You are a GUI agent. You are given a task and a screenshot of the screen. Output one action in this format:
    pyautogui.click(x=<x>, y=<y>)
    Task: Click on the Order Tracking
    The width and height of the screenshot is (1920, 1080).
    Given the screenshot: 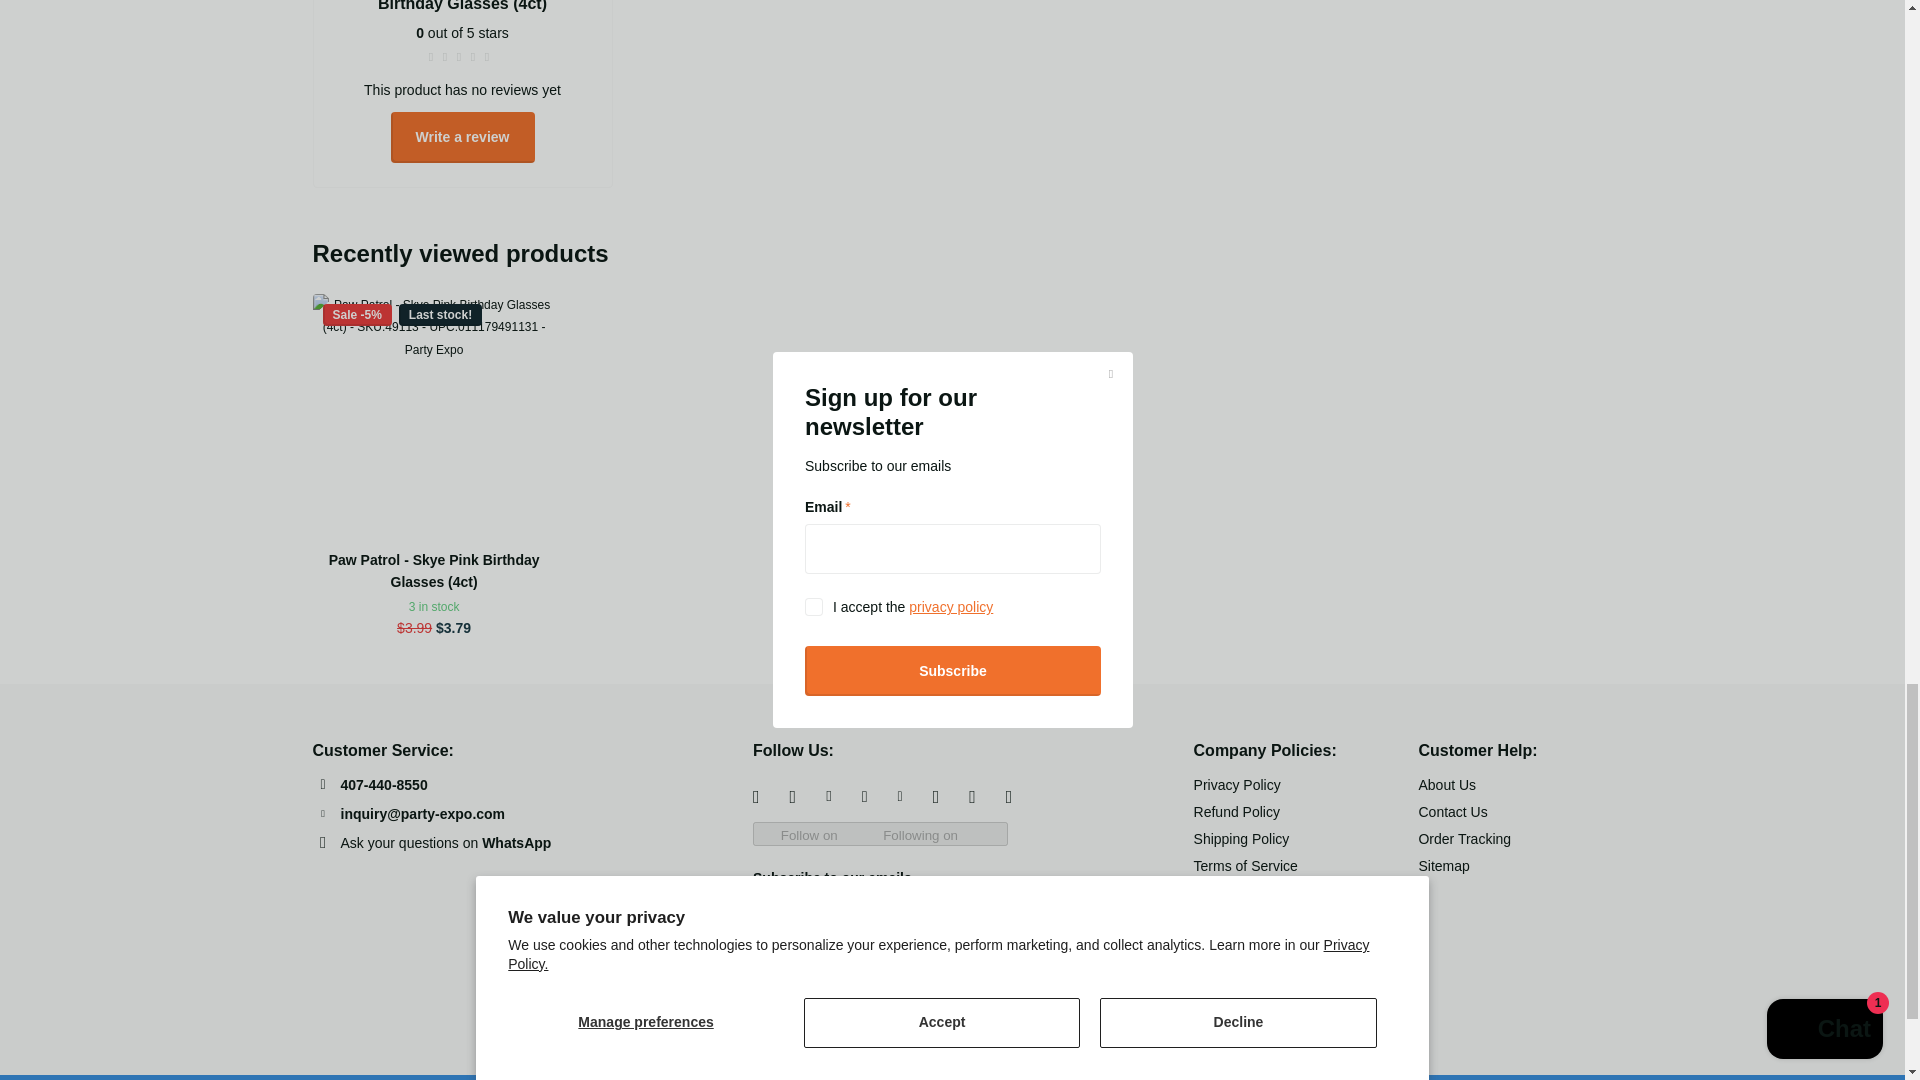 What is the action you would take?
    pyautogui.click(x=1464, y=838)
    